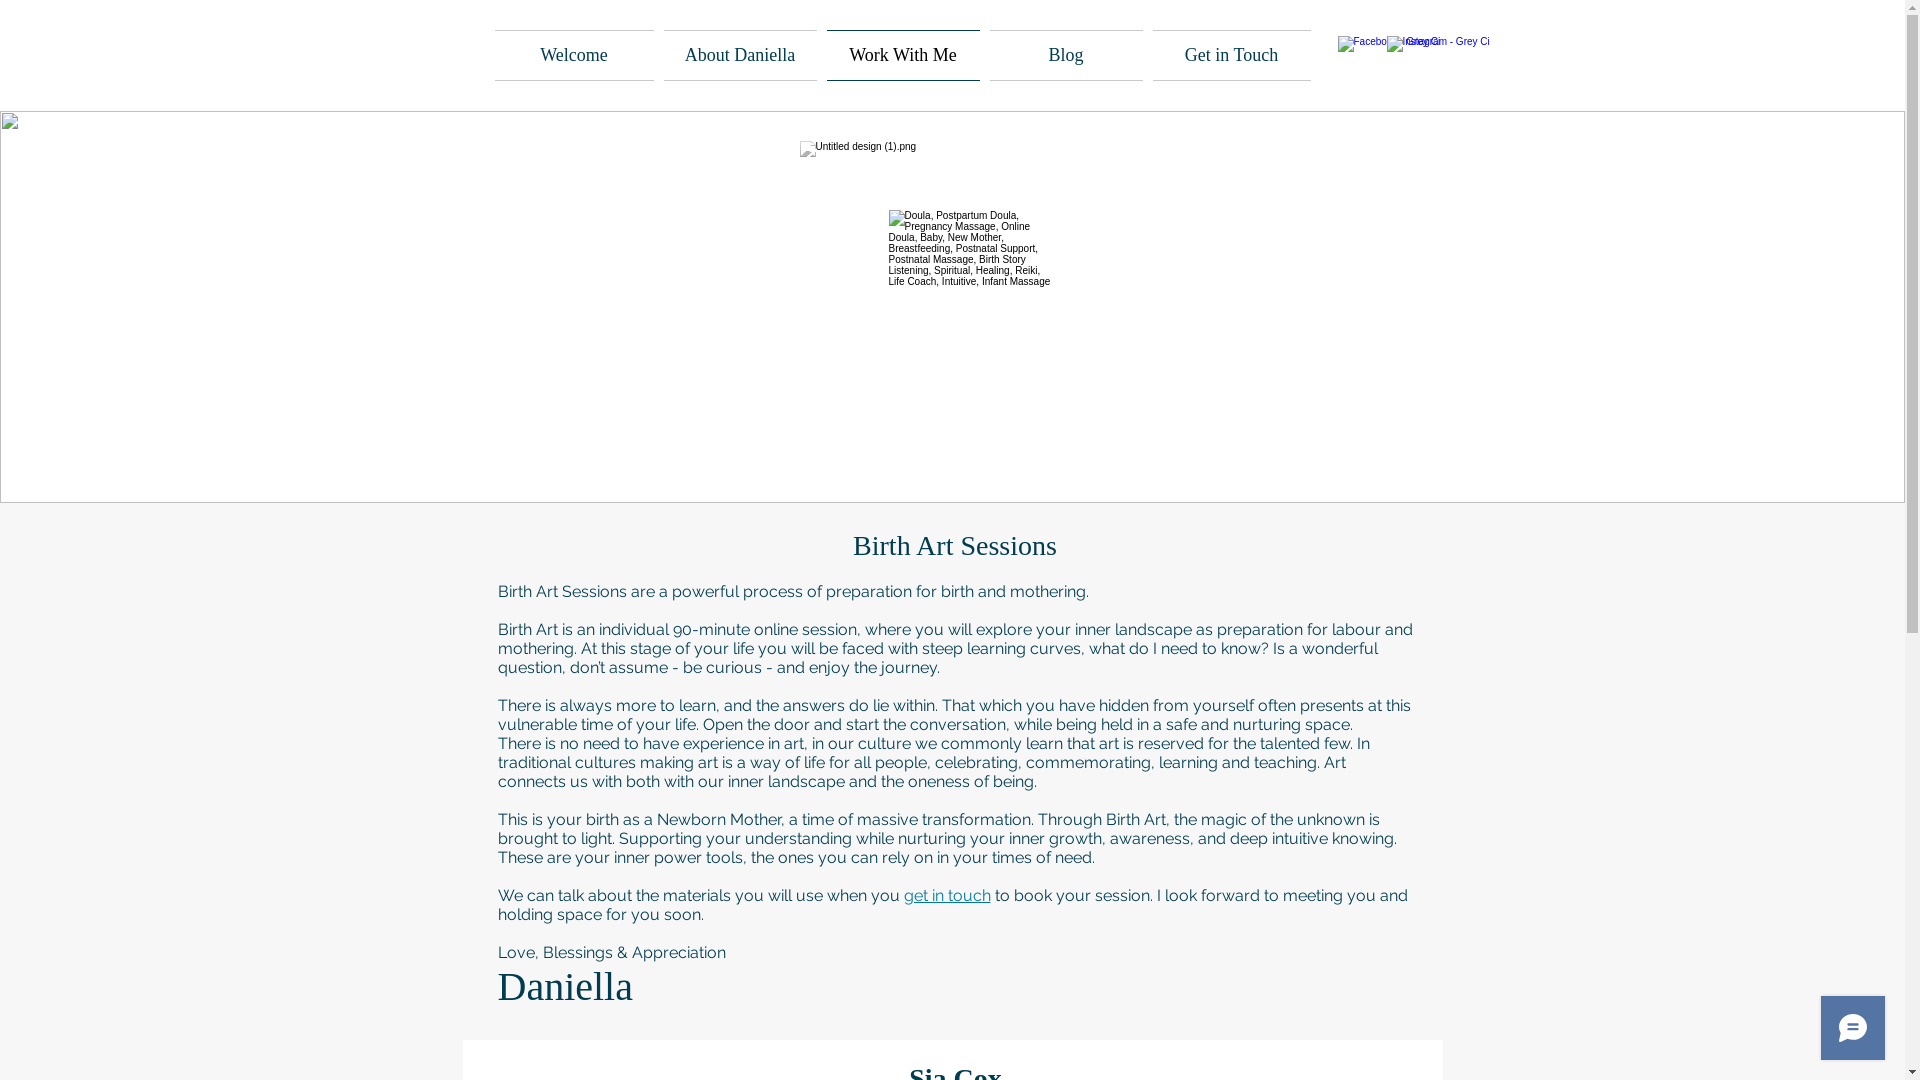 This screenshot has height=1080, width=1920. I want to click on Welcome, so click(576, 56).